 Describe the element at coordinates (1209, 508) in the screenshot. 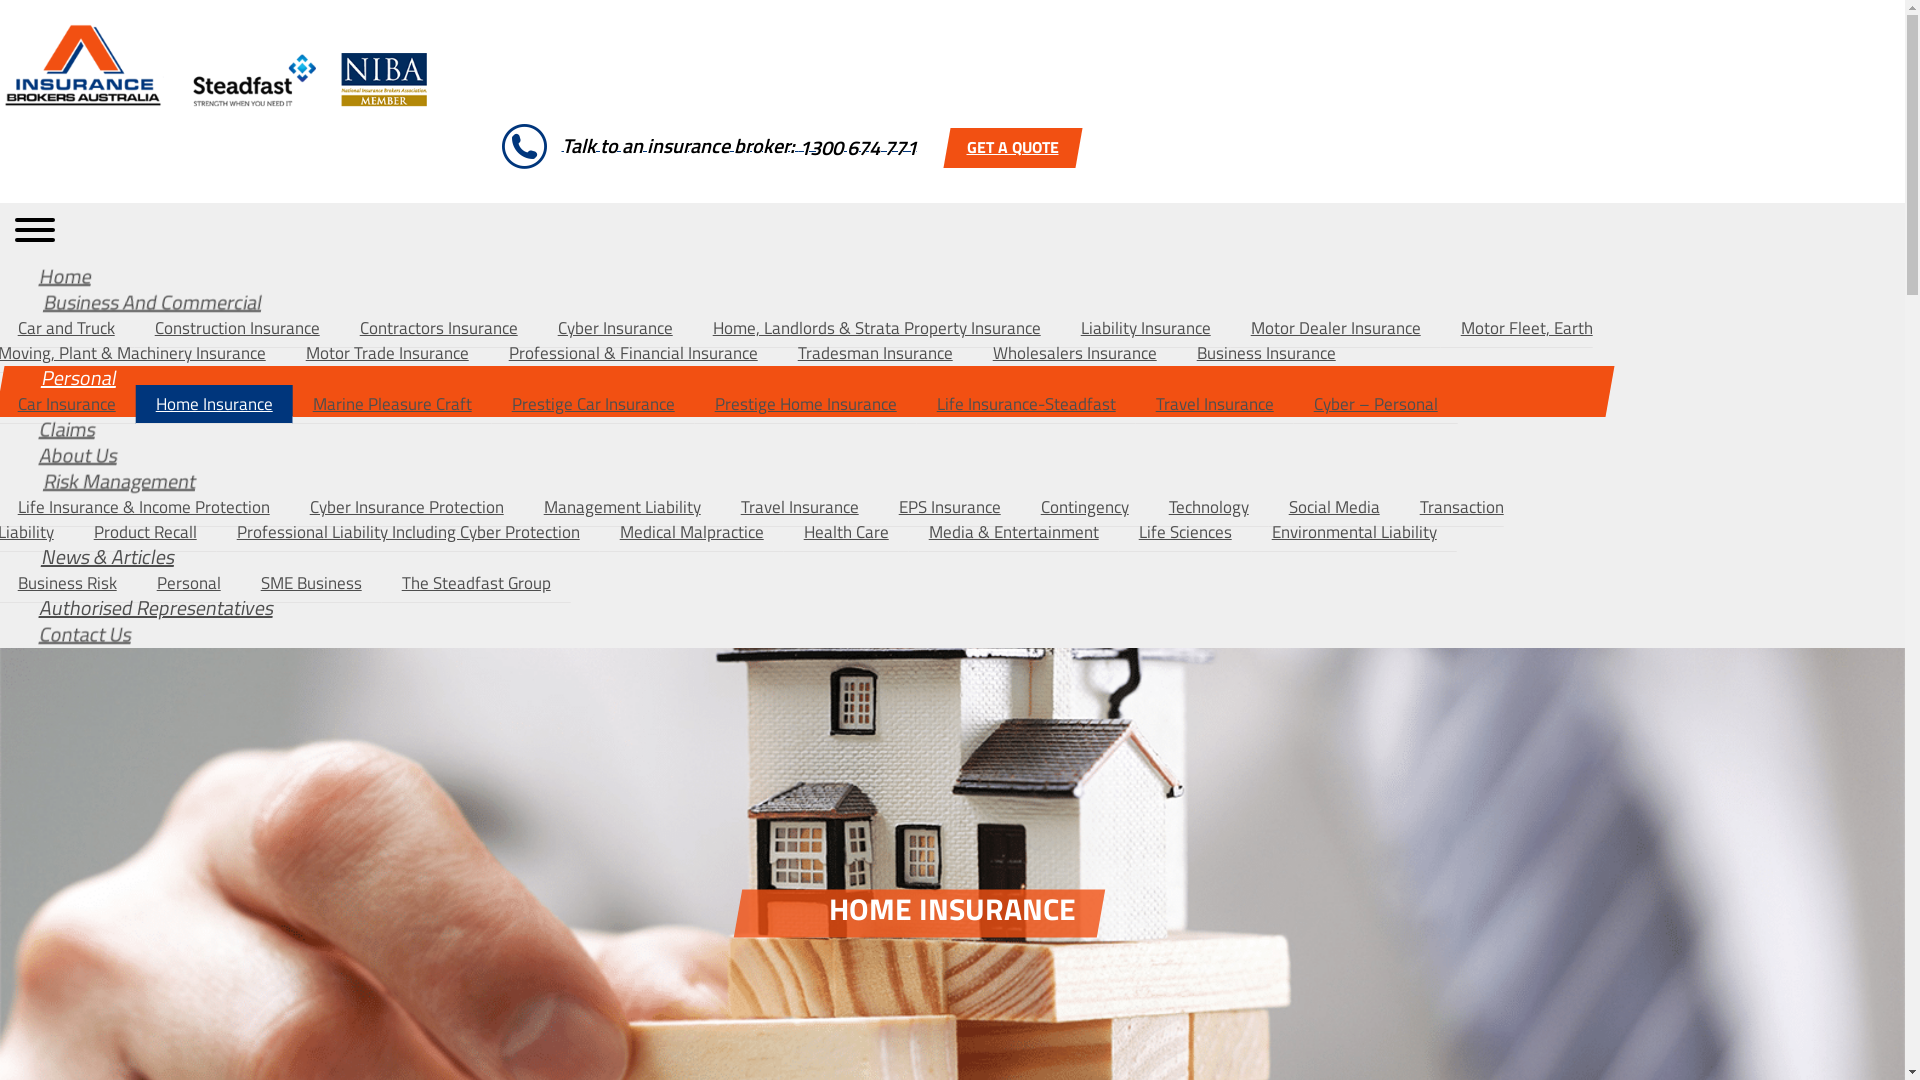

I see `Technology` at that location.